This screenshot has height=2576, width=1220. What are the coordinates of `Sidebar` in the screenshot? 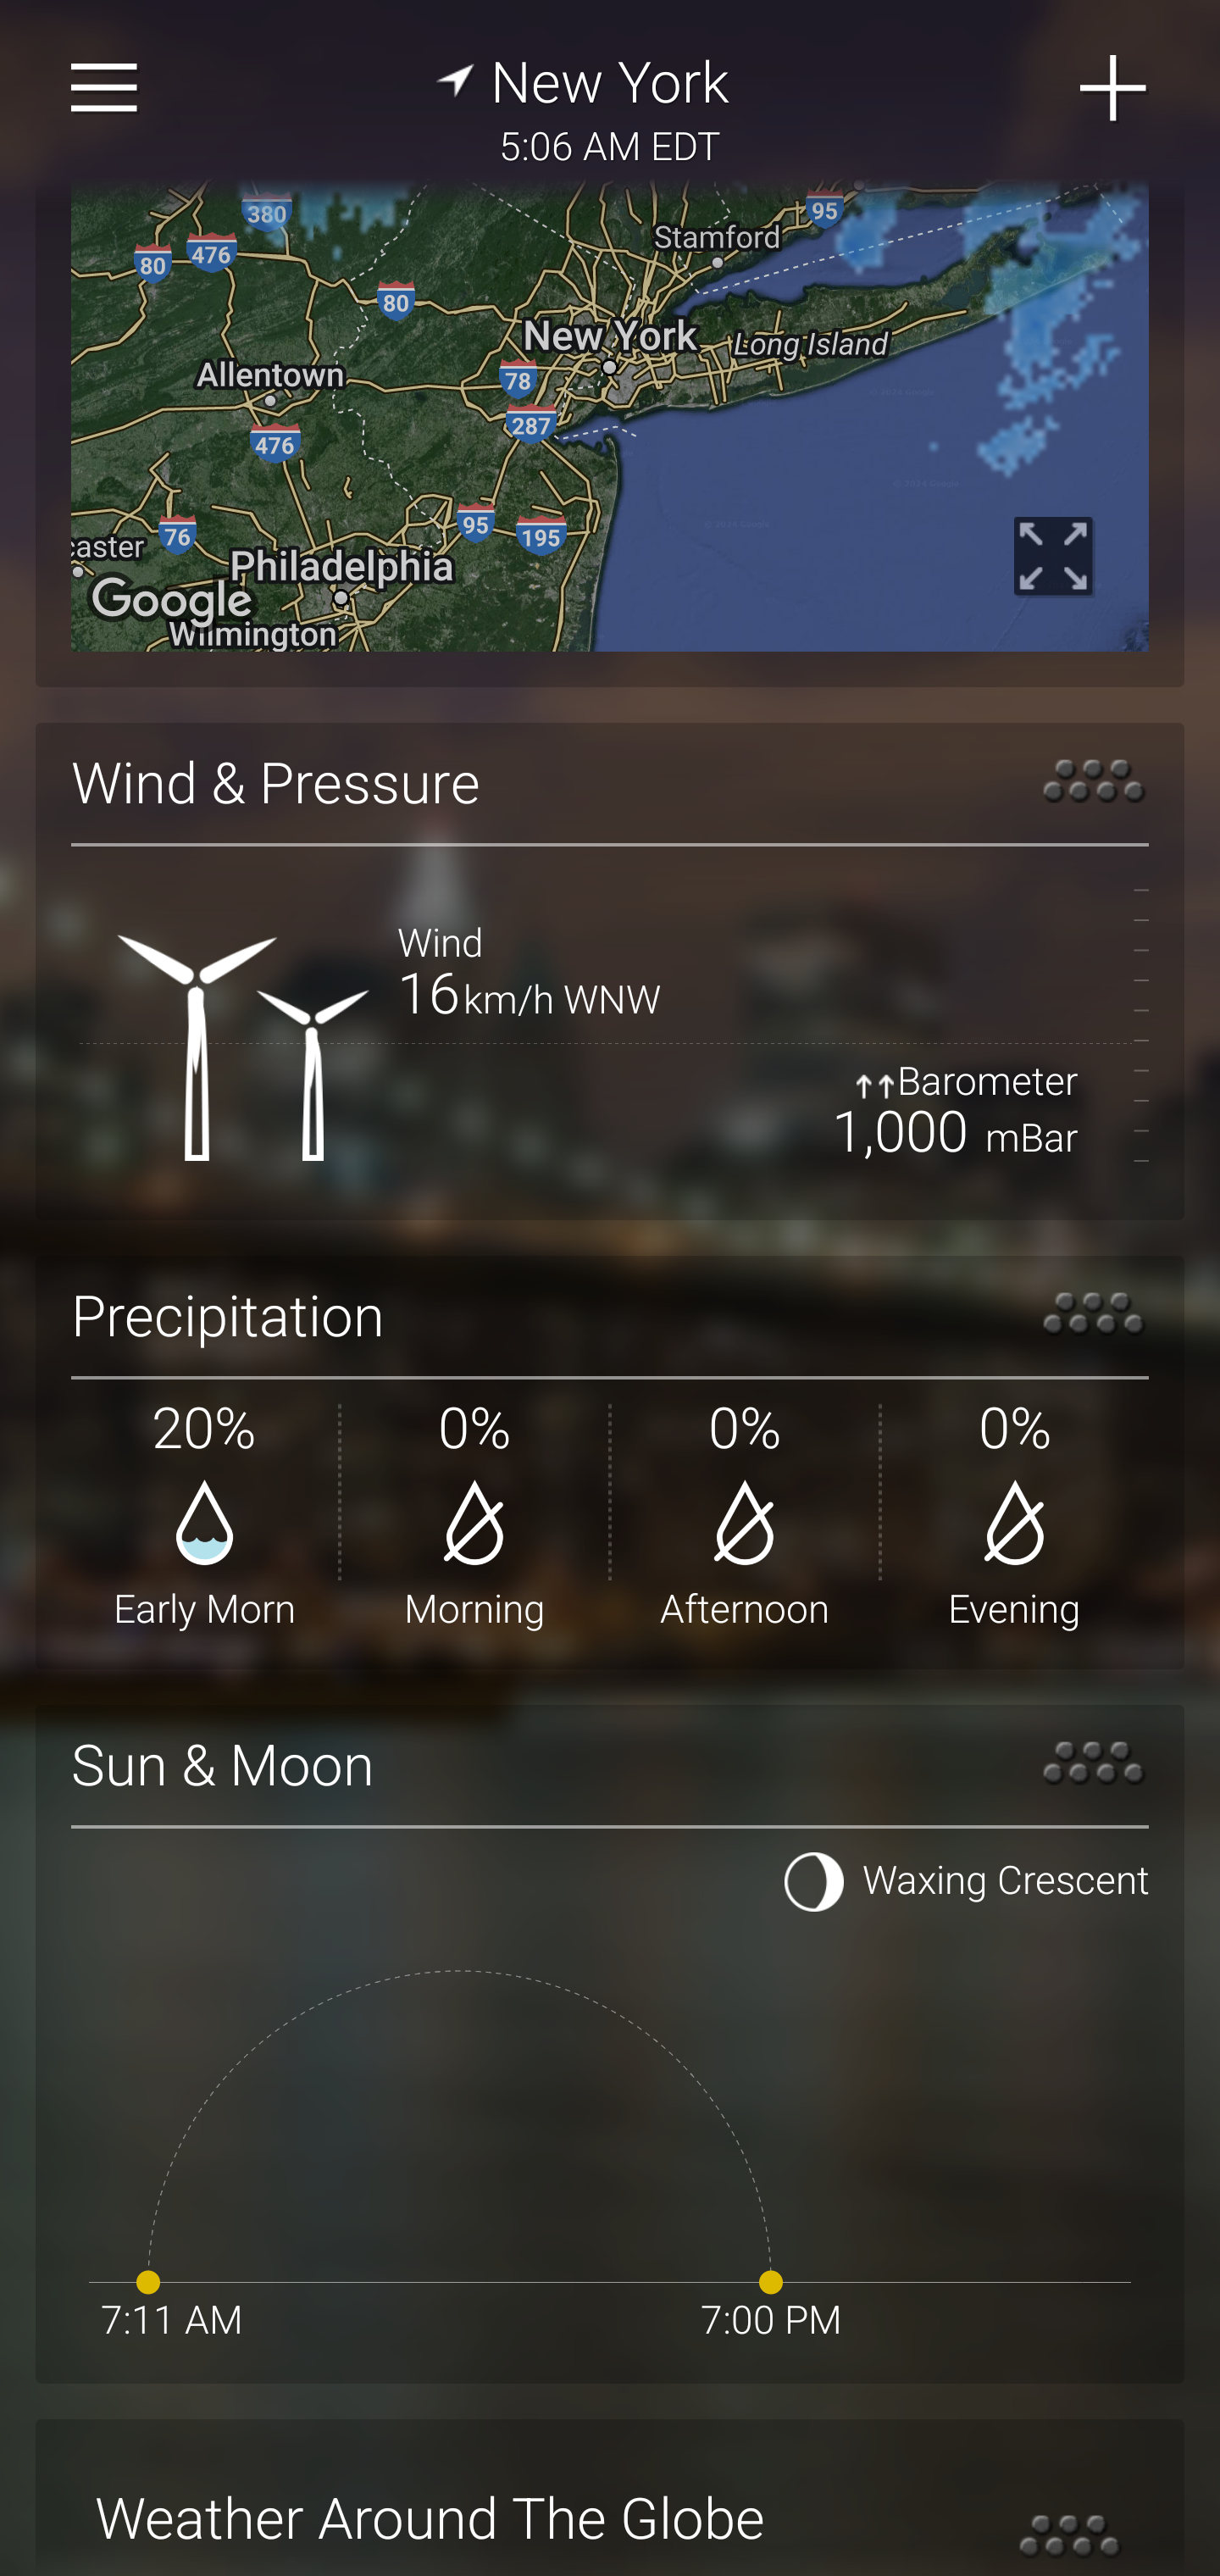 It's located at (105, 88).